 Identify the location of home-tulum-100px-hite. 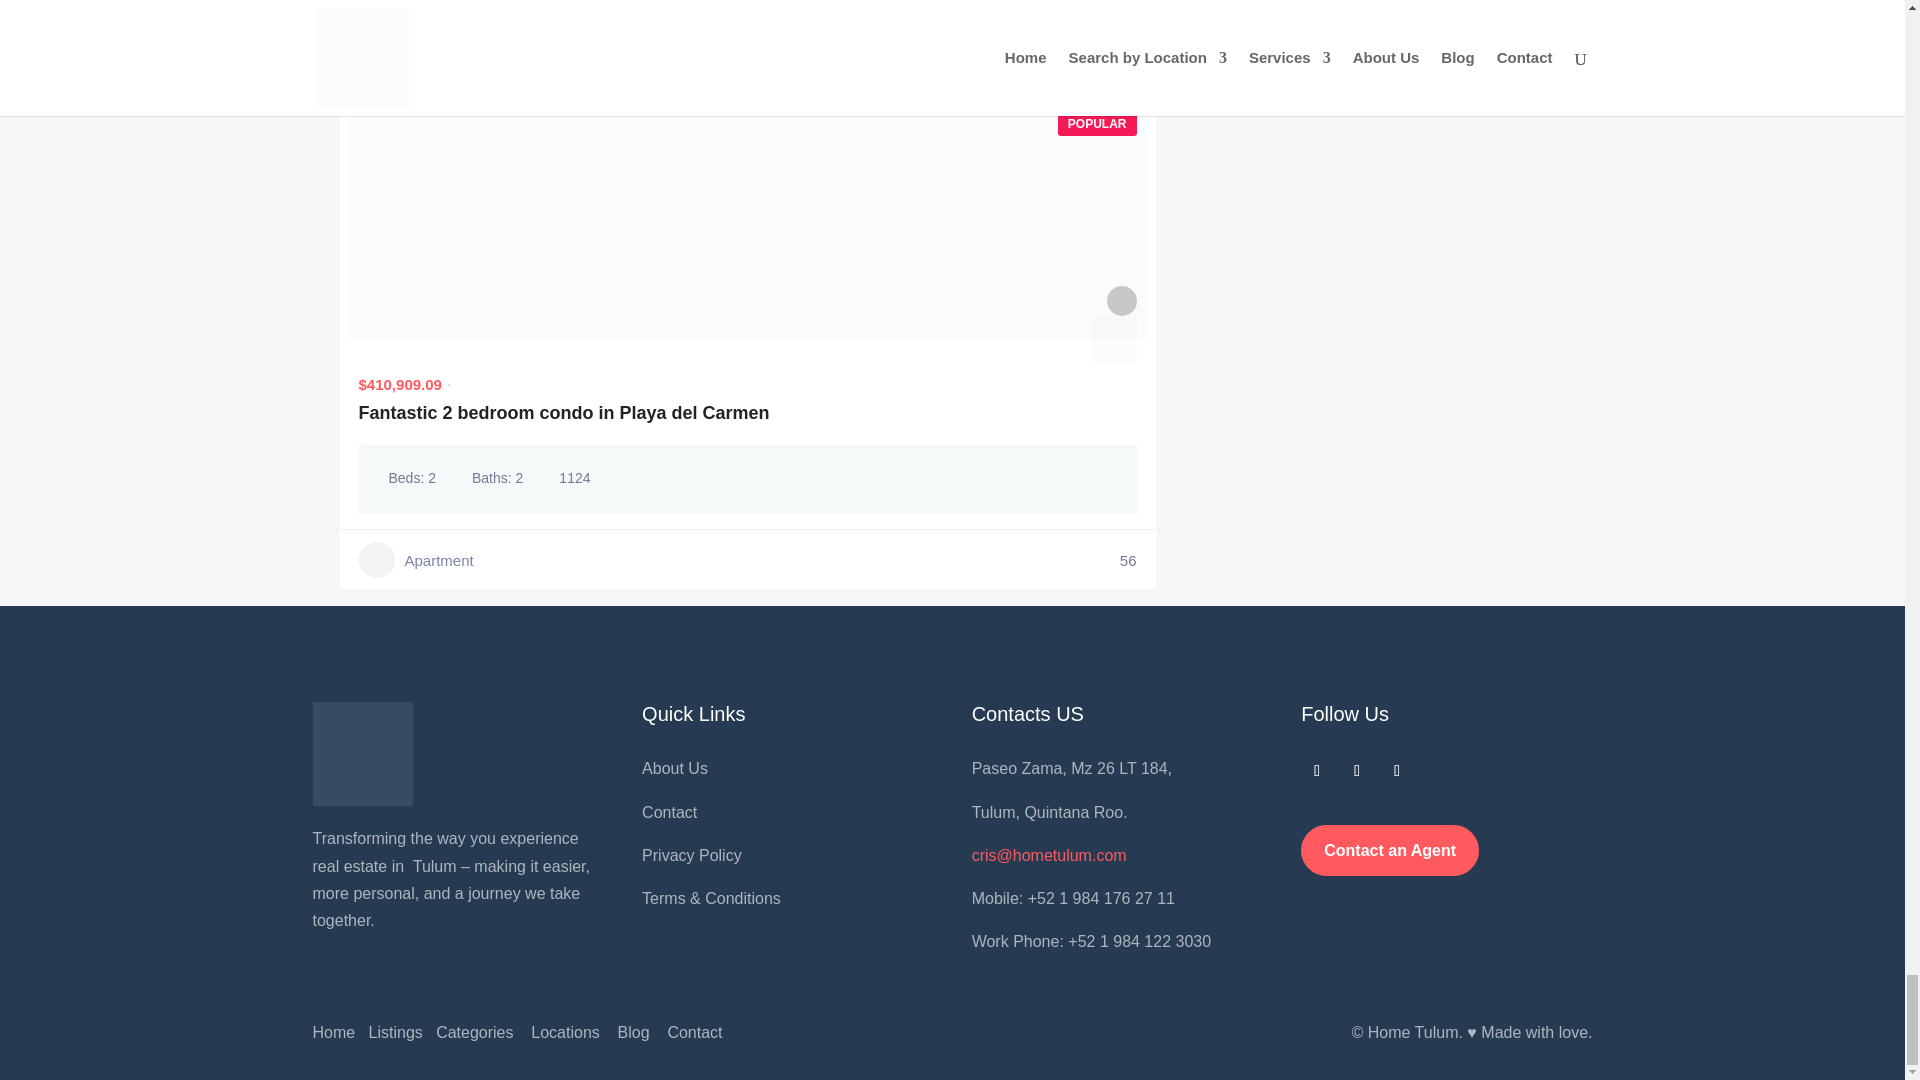
(362, 754).